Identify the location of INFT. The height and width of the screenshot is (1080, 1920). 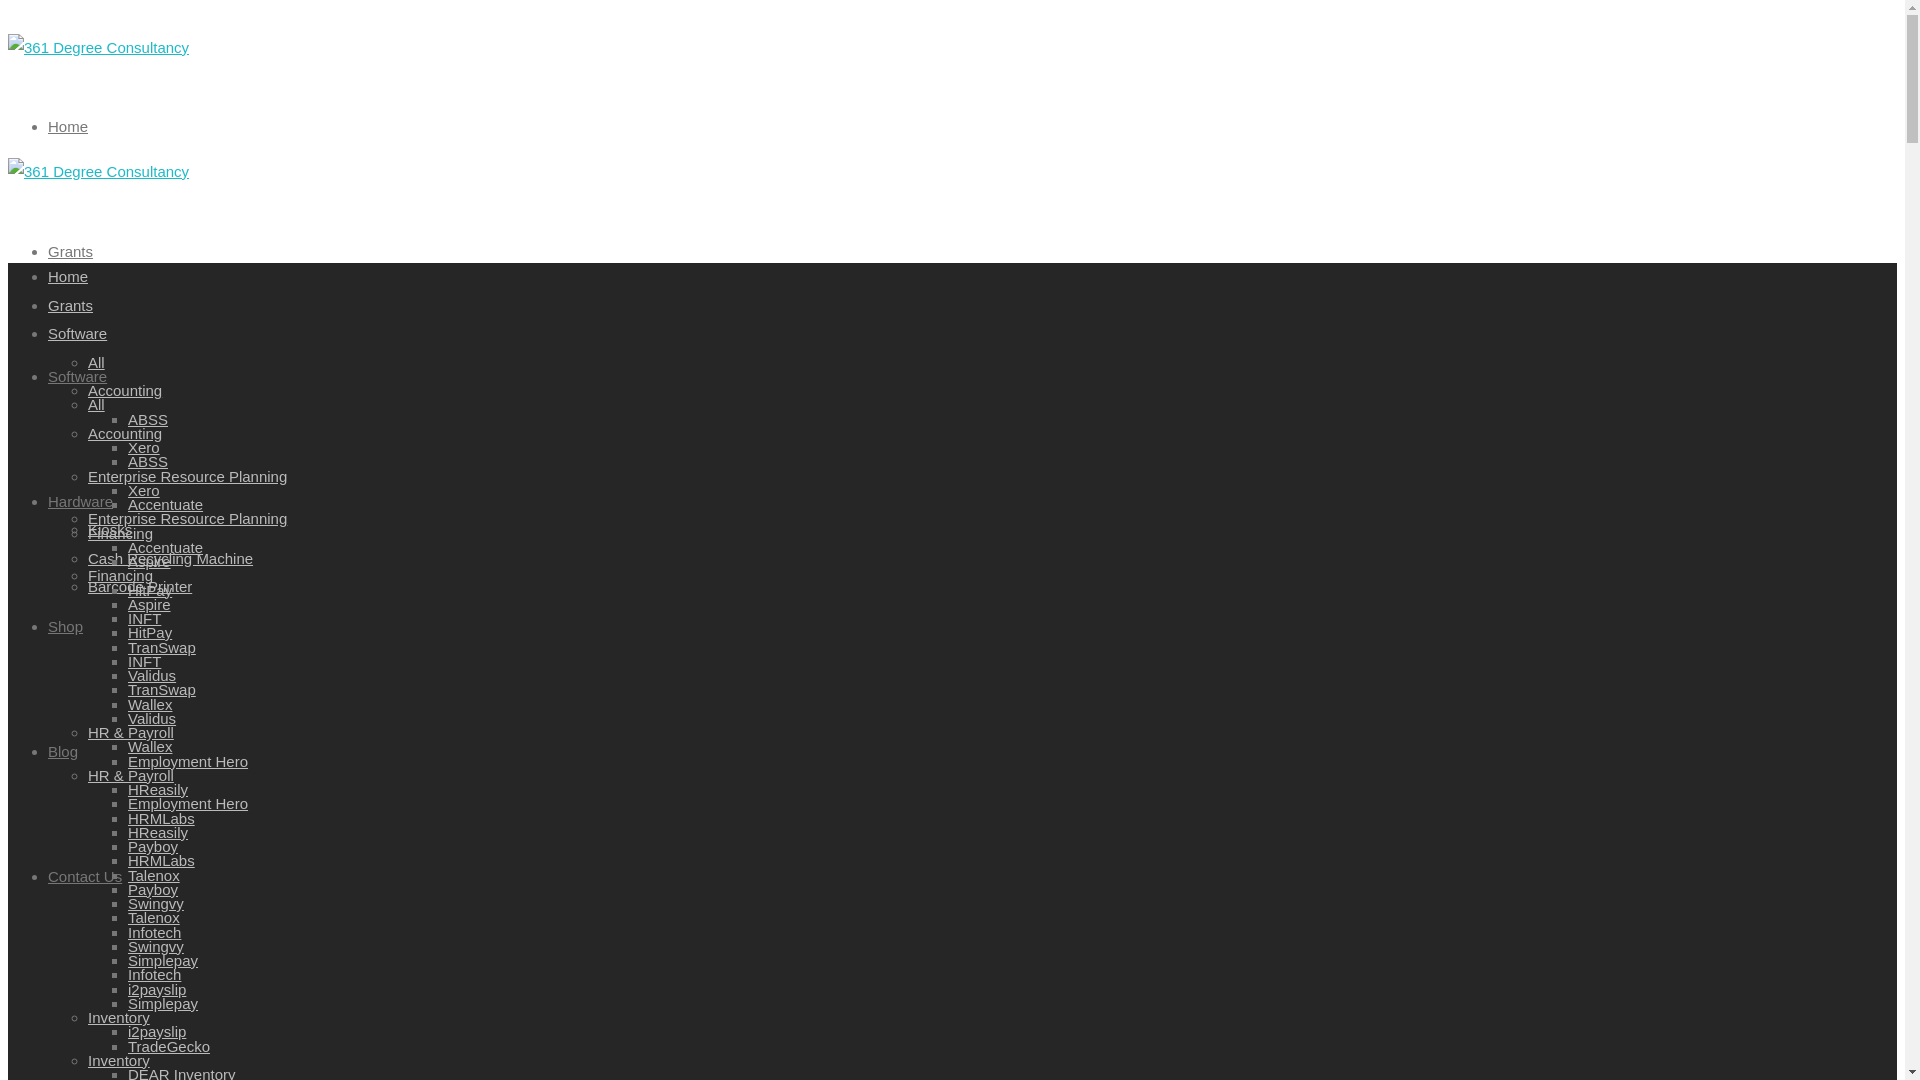
(144, 660).